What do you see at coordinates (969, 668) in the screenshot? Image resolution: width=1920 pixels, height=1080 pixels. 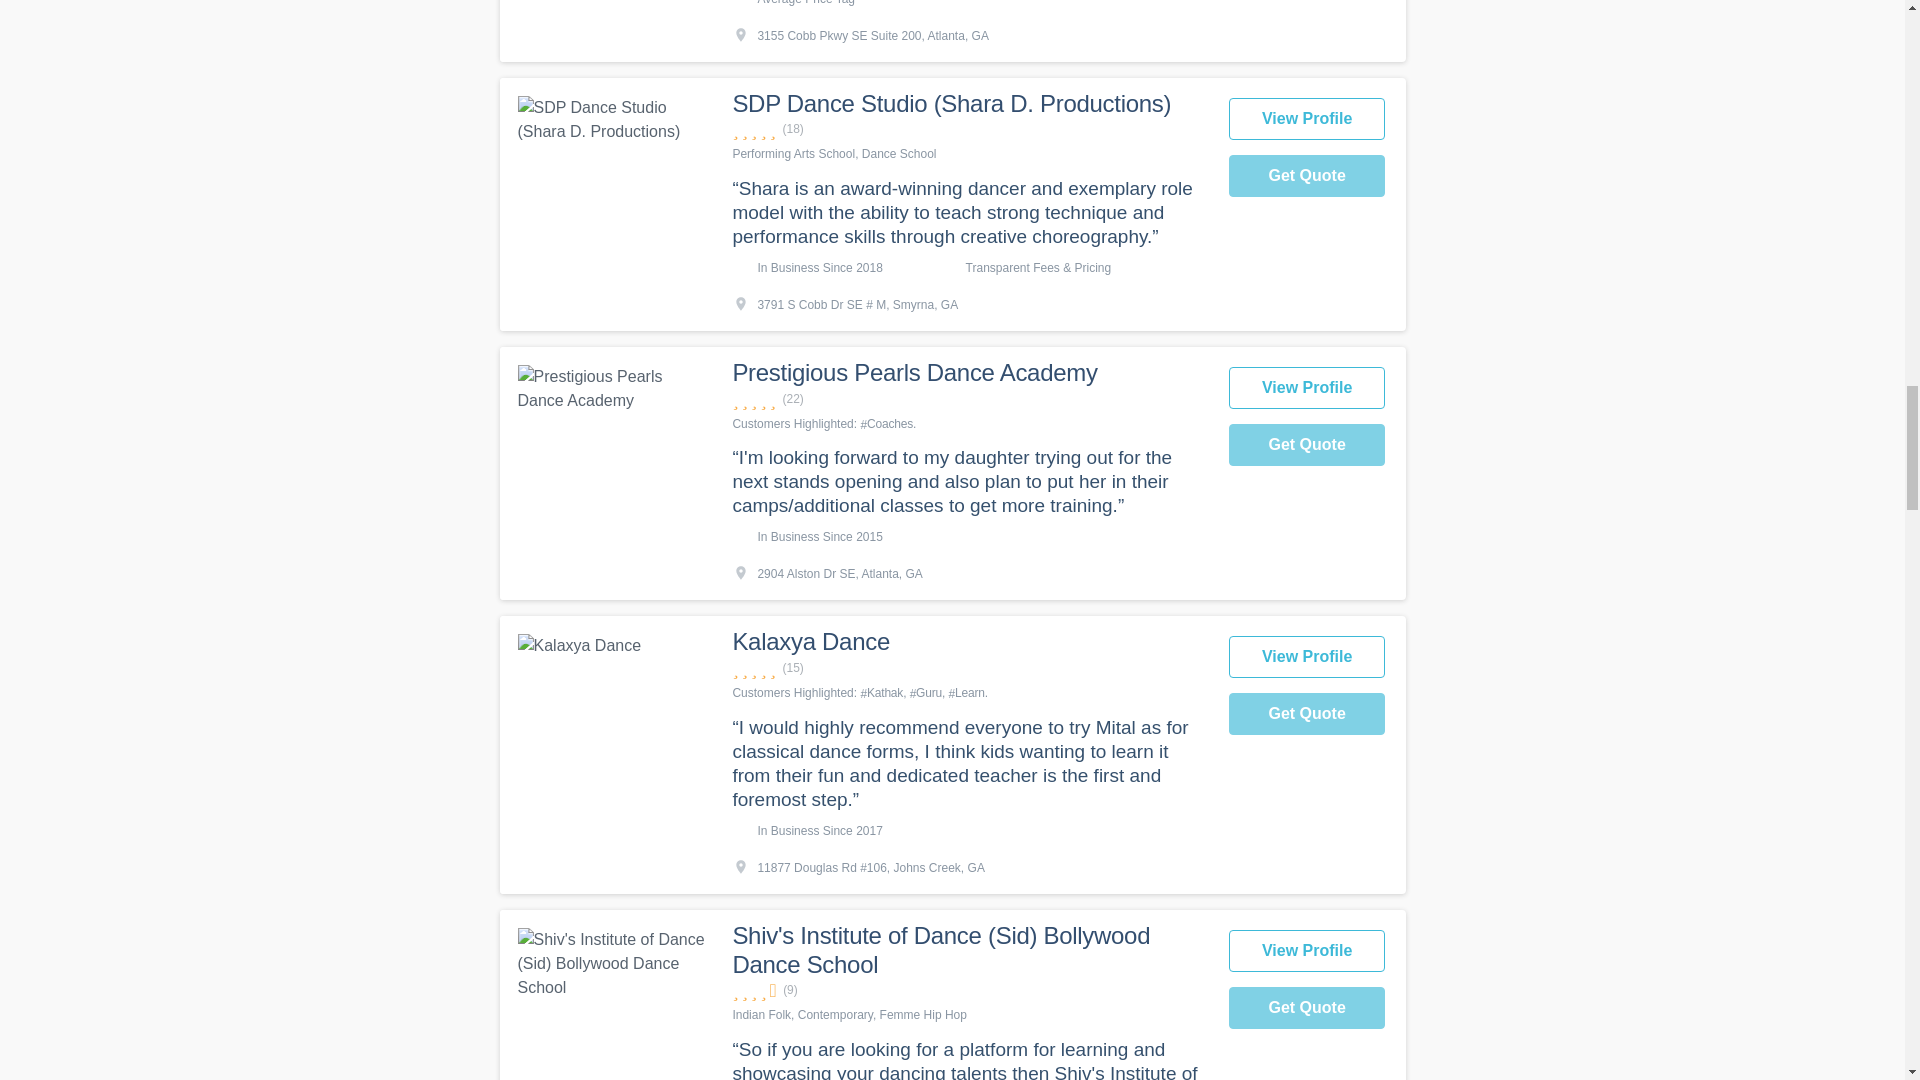 I see `4.9` at bounding box center [969, 668].